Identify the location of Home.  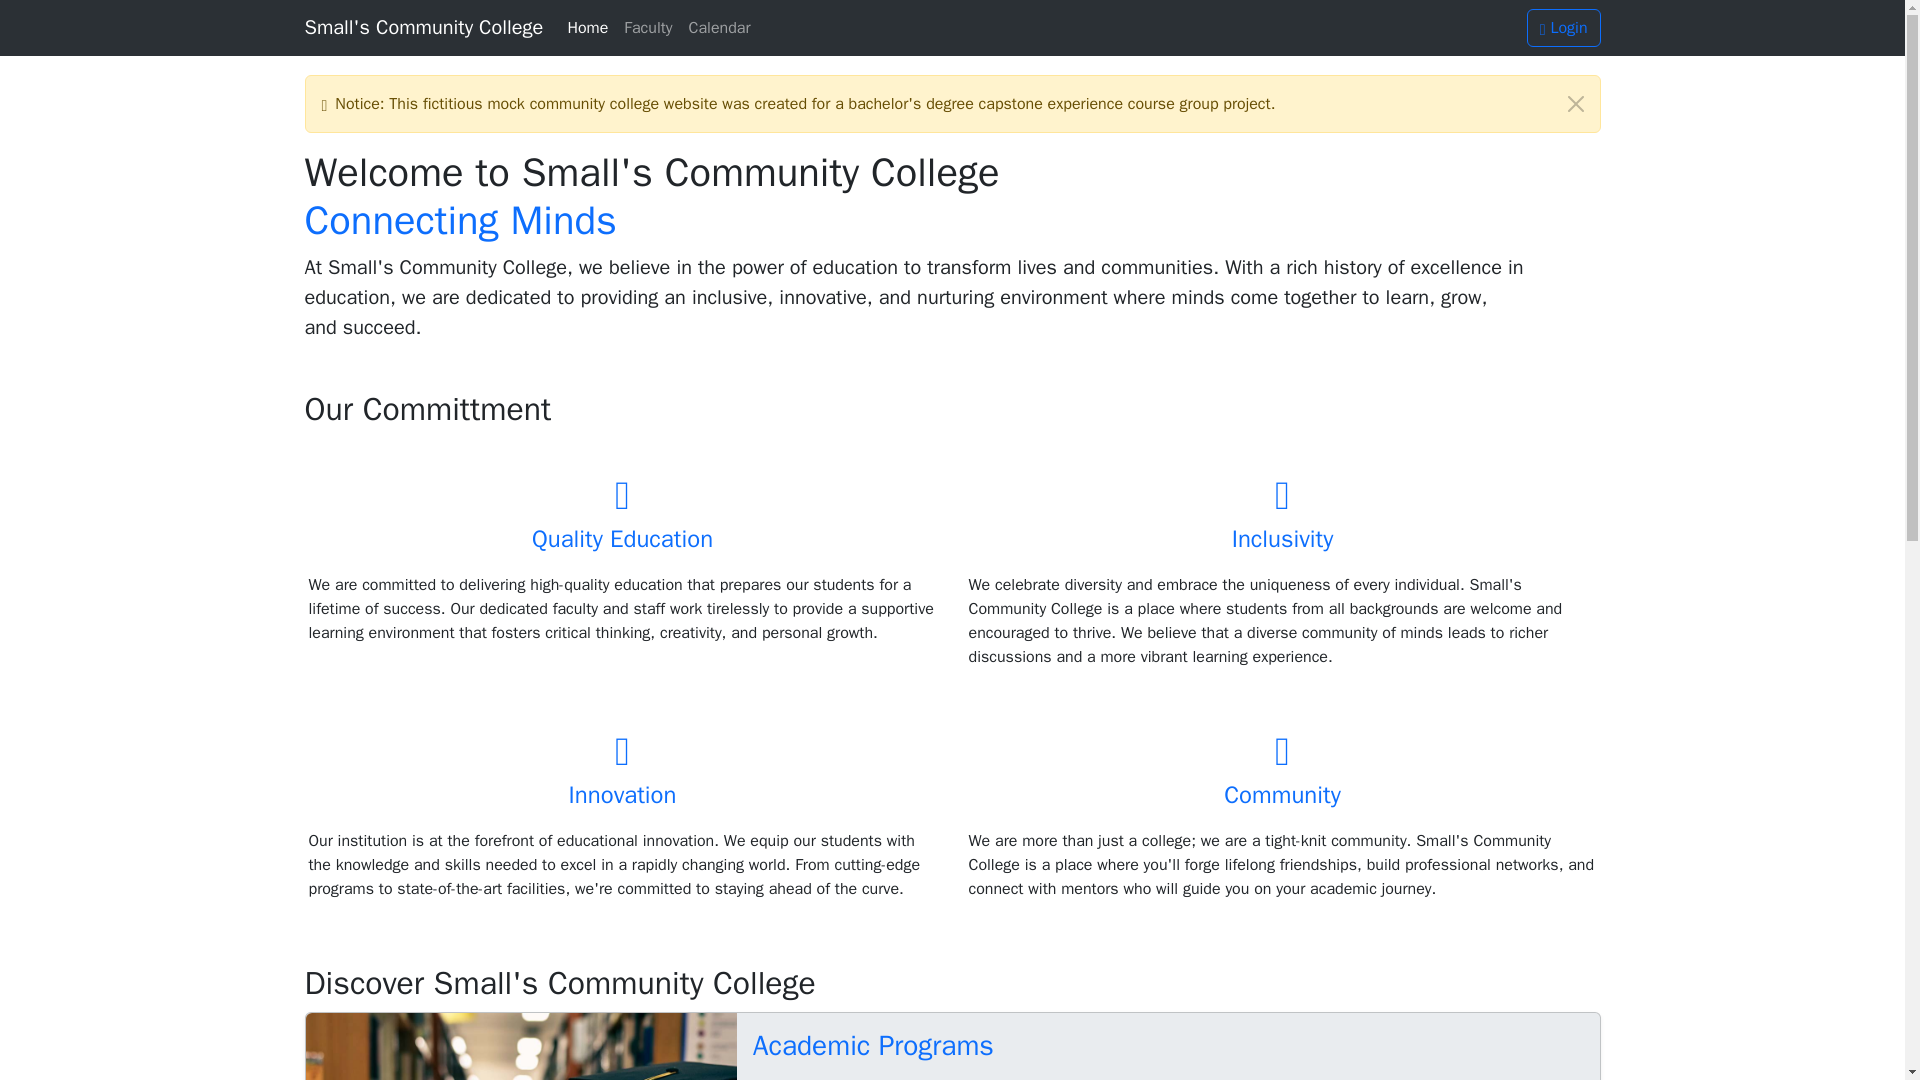
(587, 27).